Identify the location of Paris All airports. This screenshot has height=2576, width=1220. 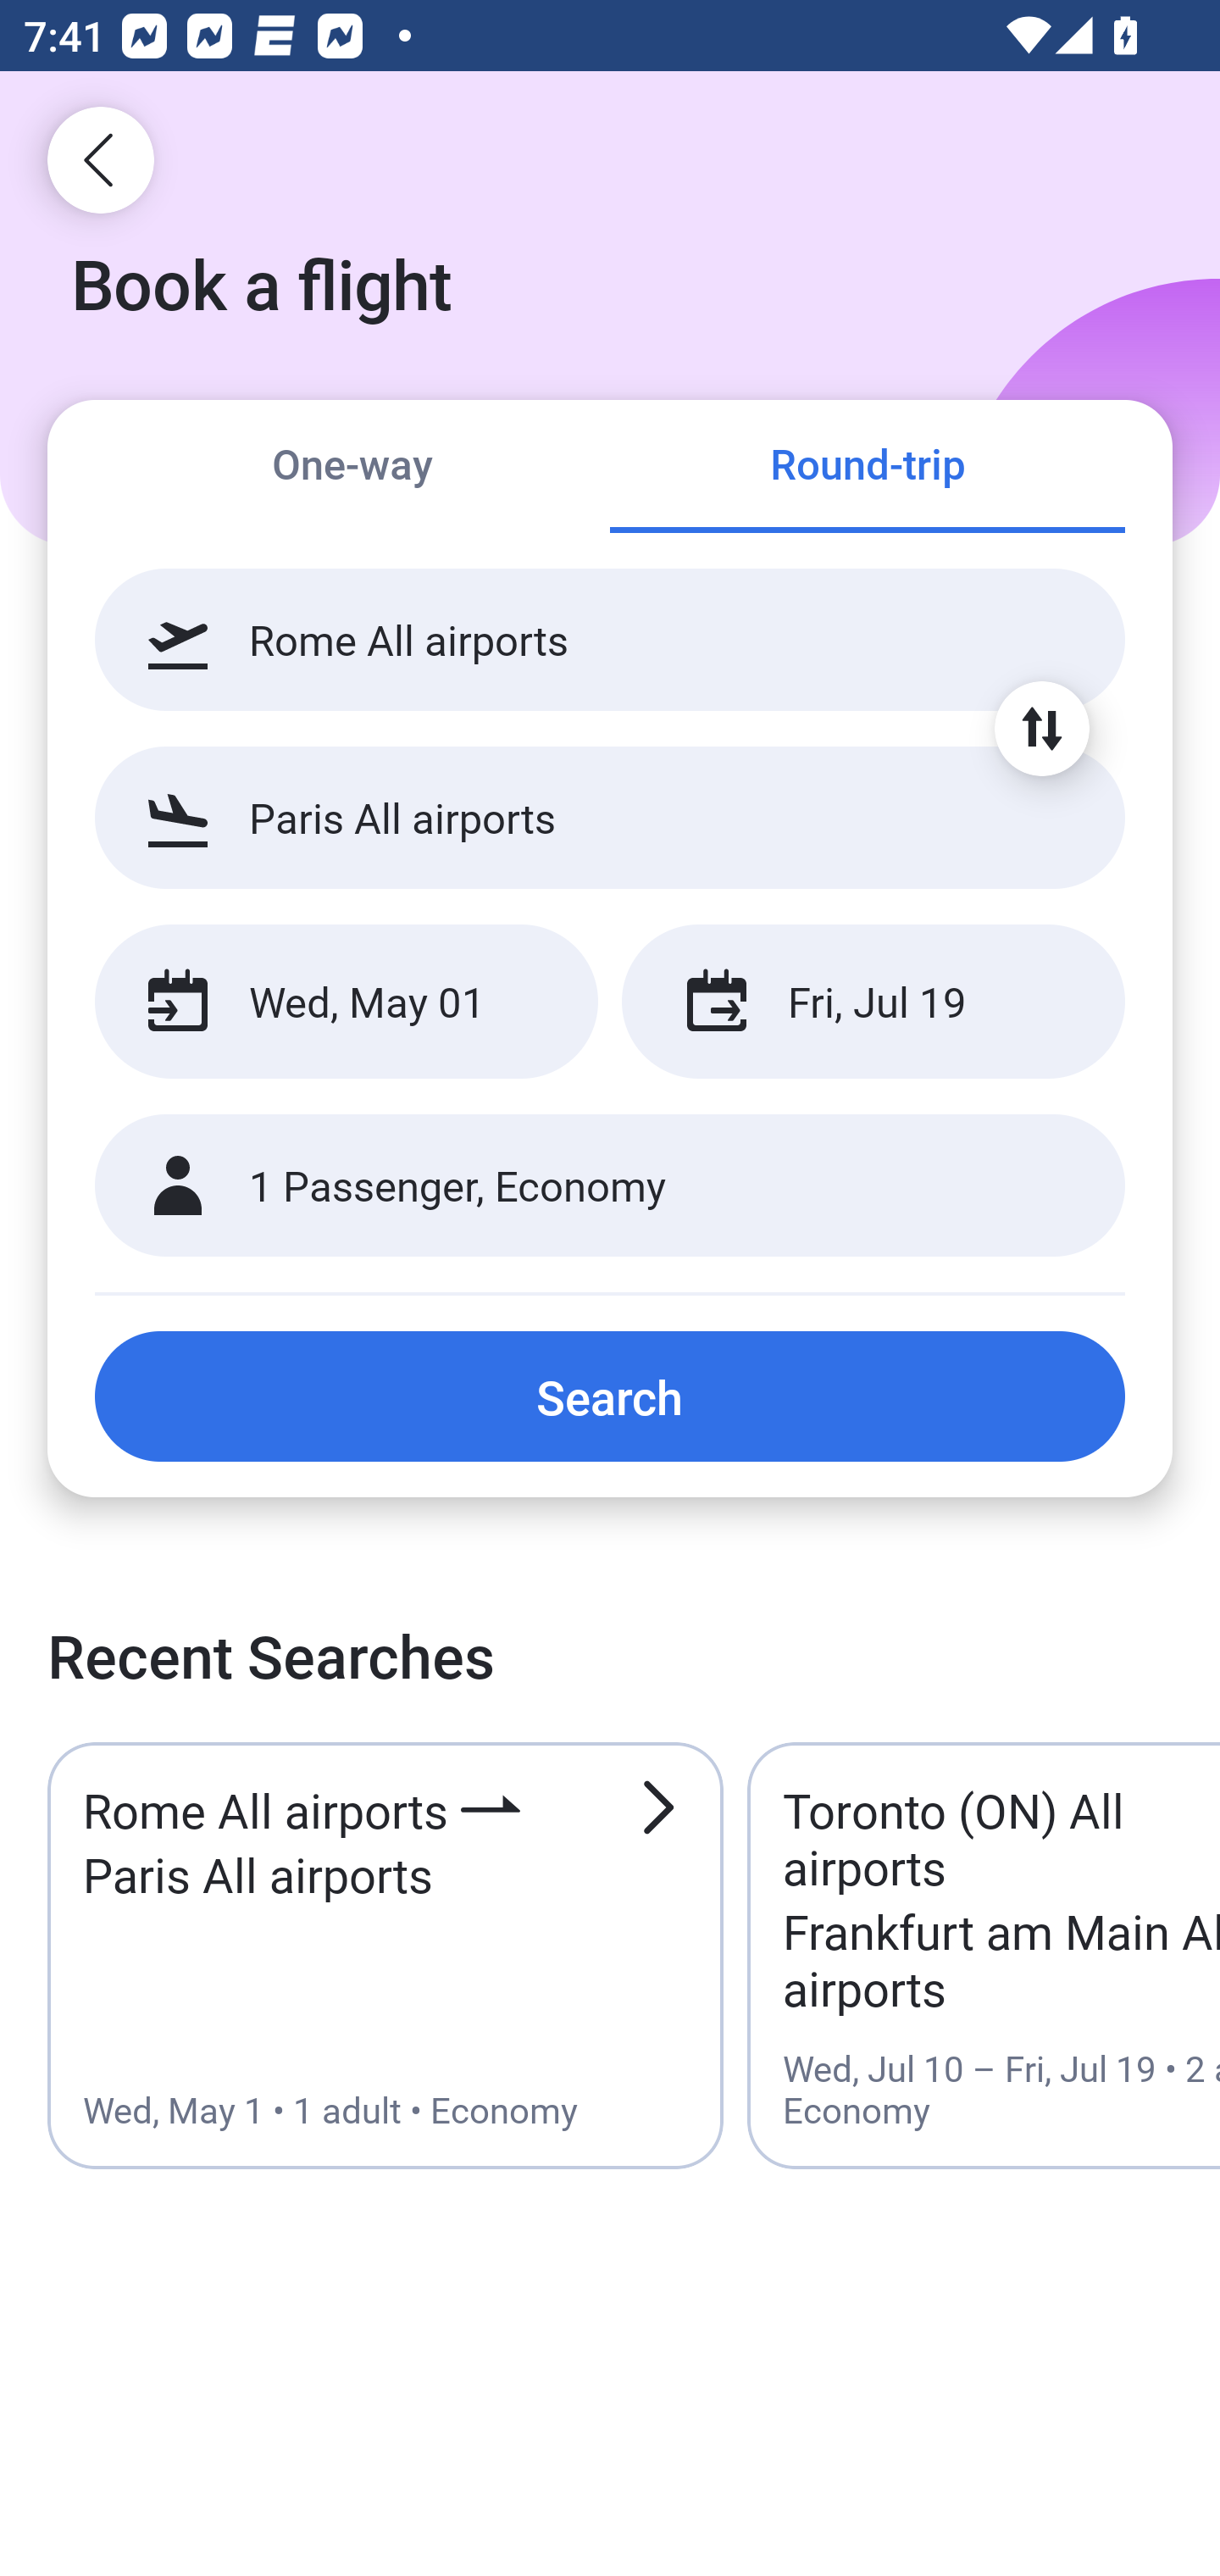
(610, 817).